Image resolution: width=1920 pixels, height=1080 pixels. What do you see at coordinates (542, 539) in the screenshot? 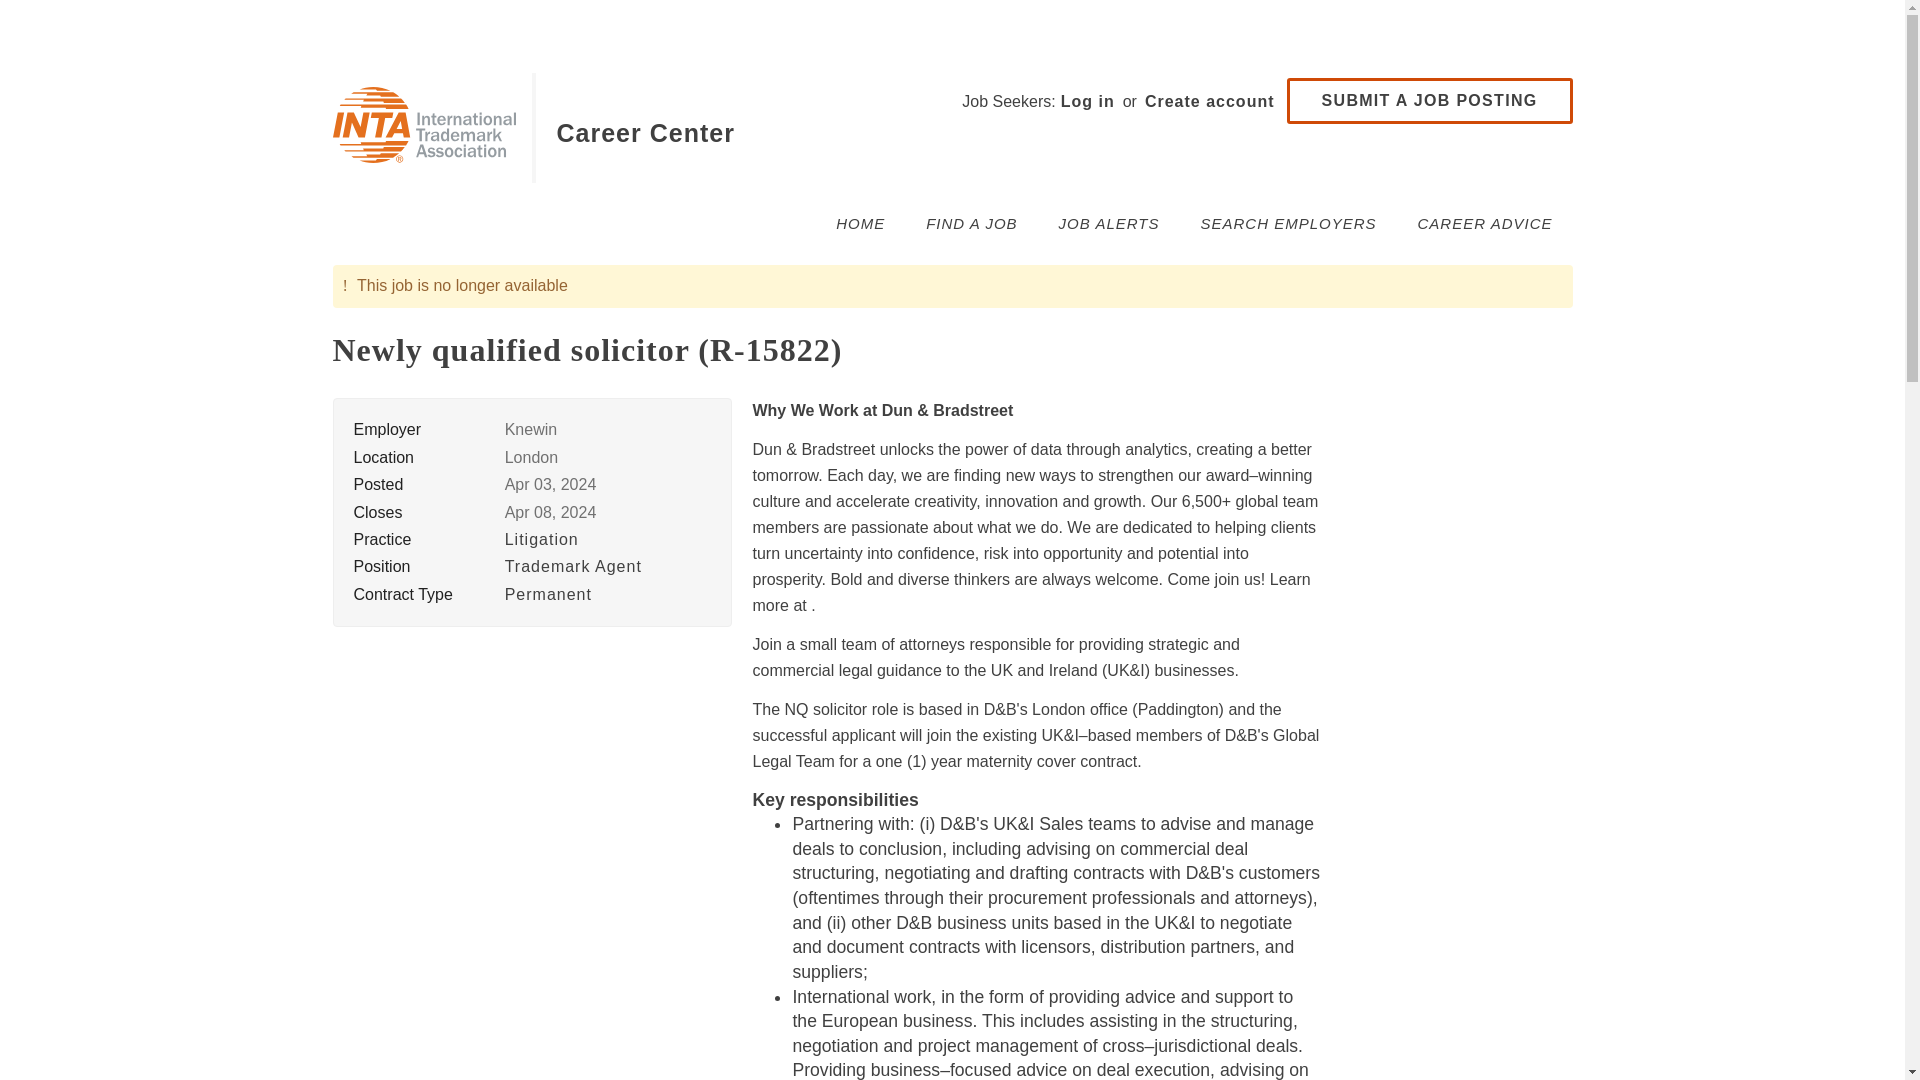
I see `Litigation` at bounding box center [542, 539].